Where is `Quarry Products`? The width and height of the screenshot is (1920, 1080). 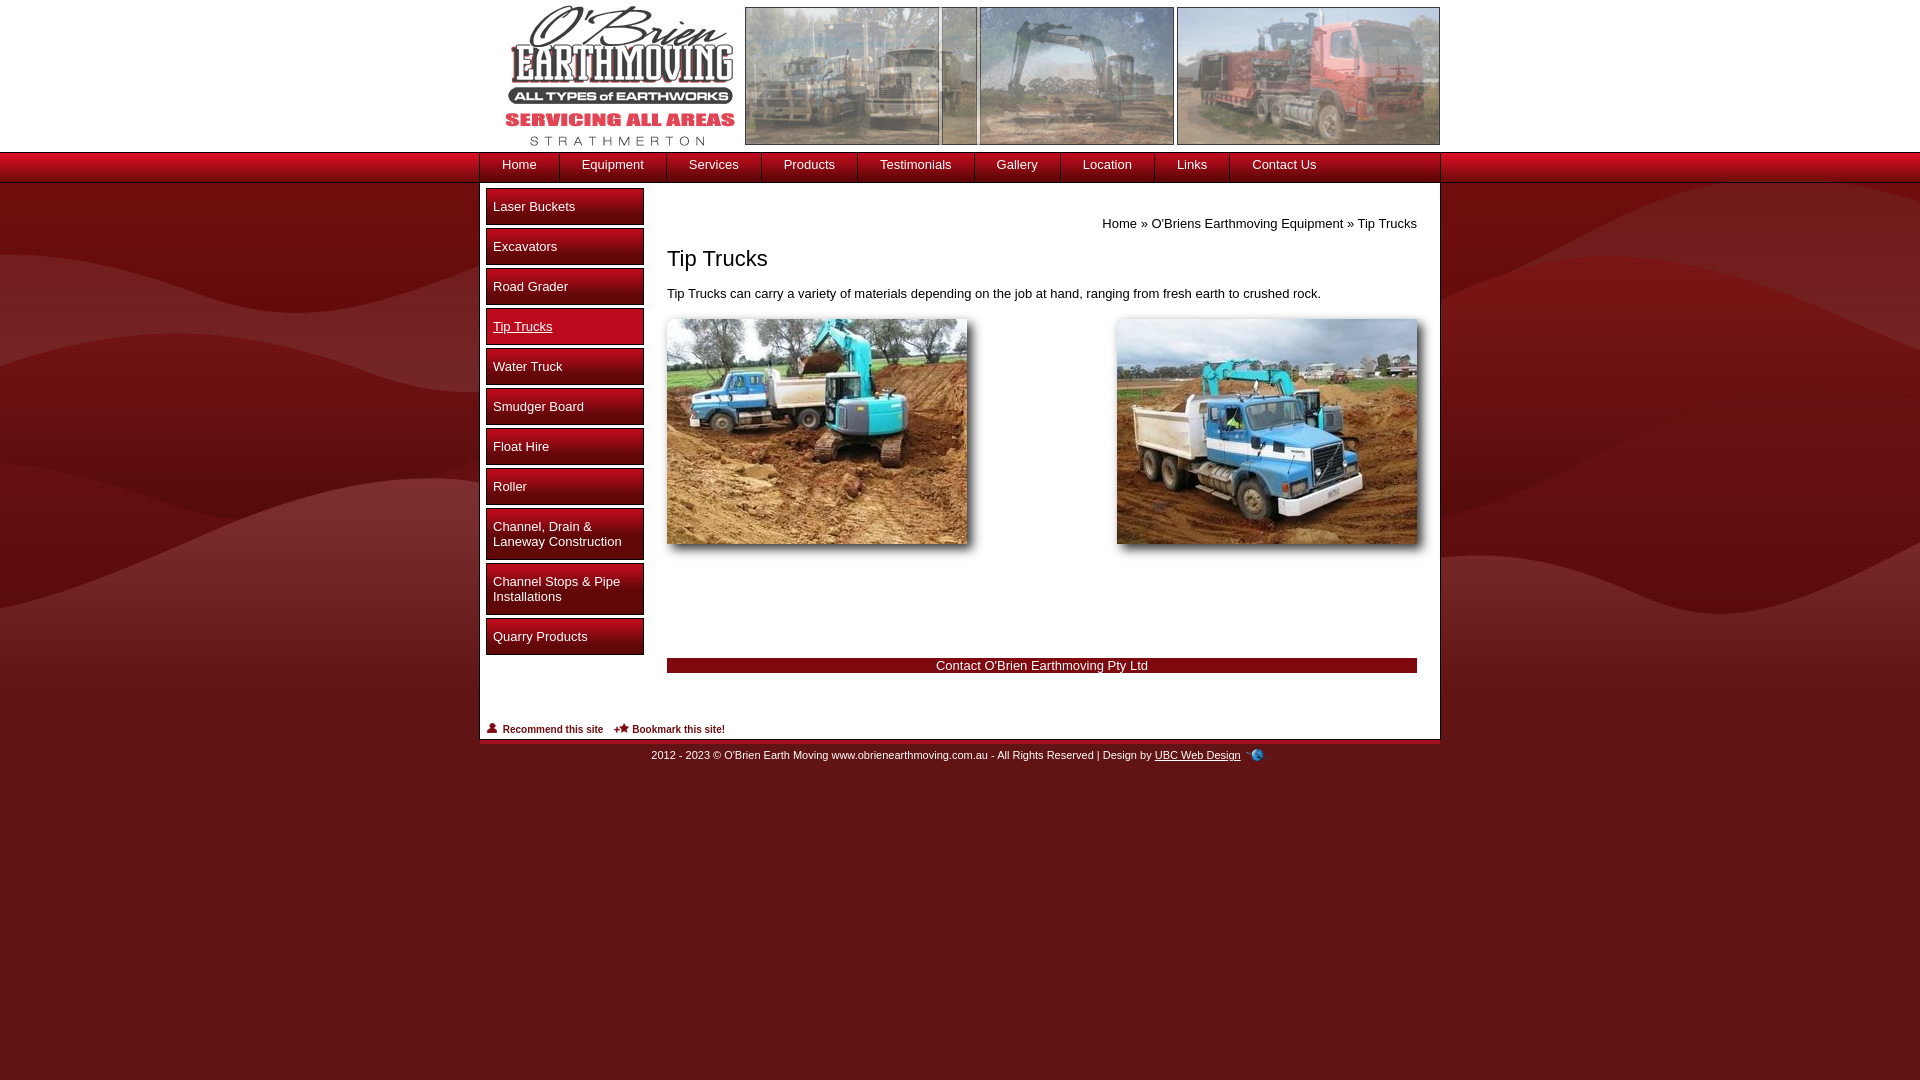 Quarry Products is located at coordinates (565, 636).